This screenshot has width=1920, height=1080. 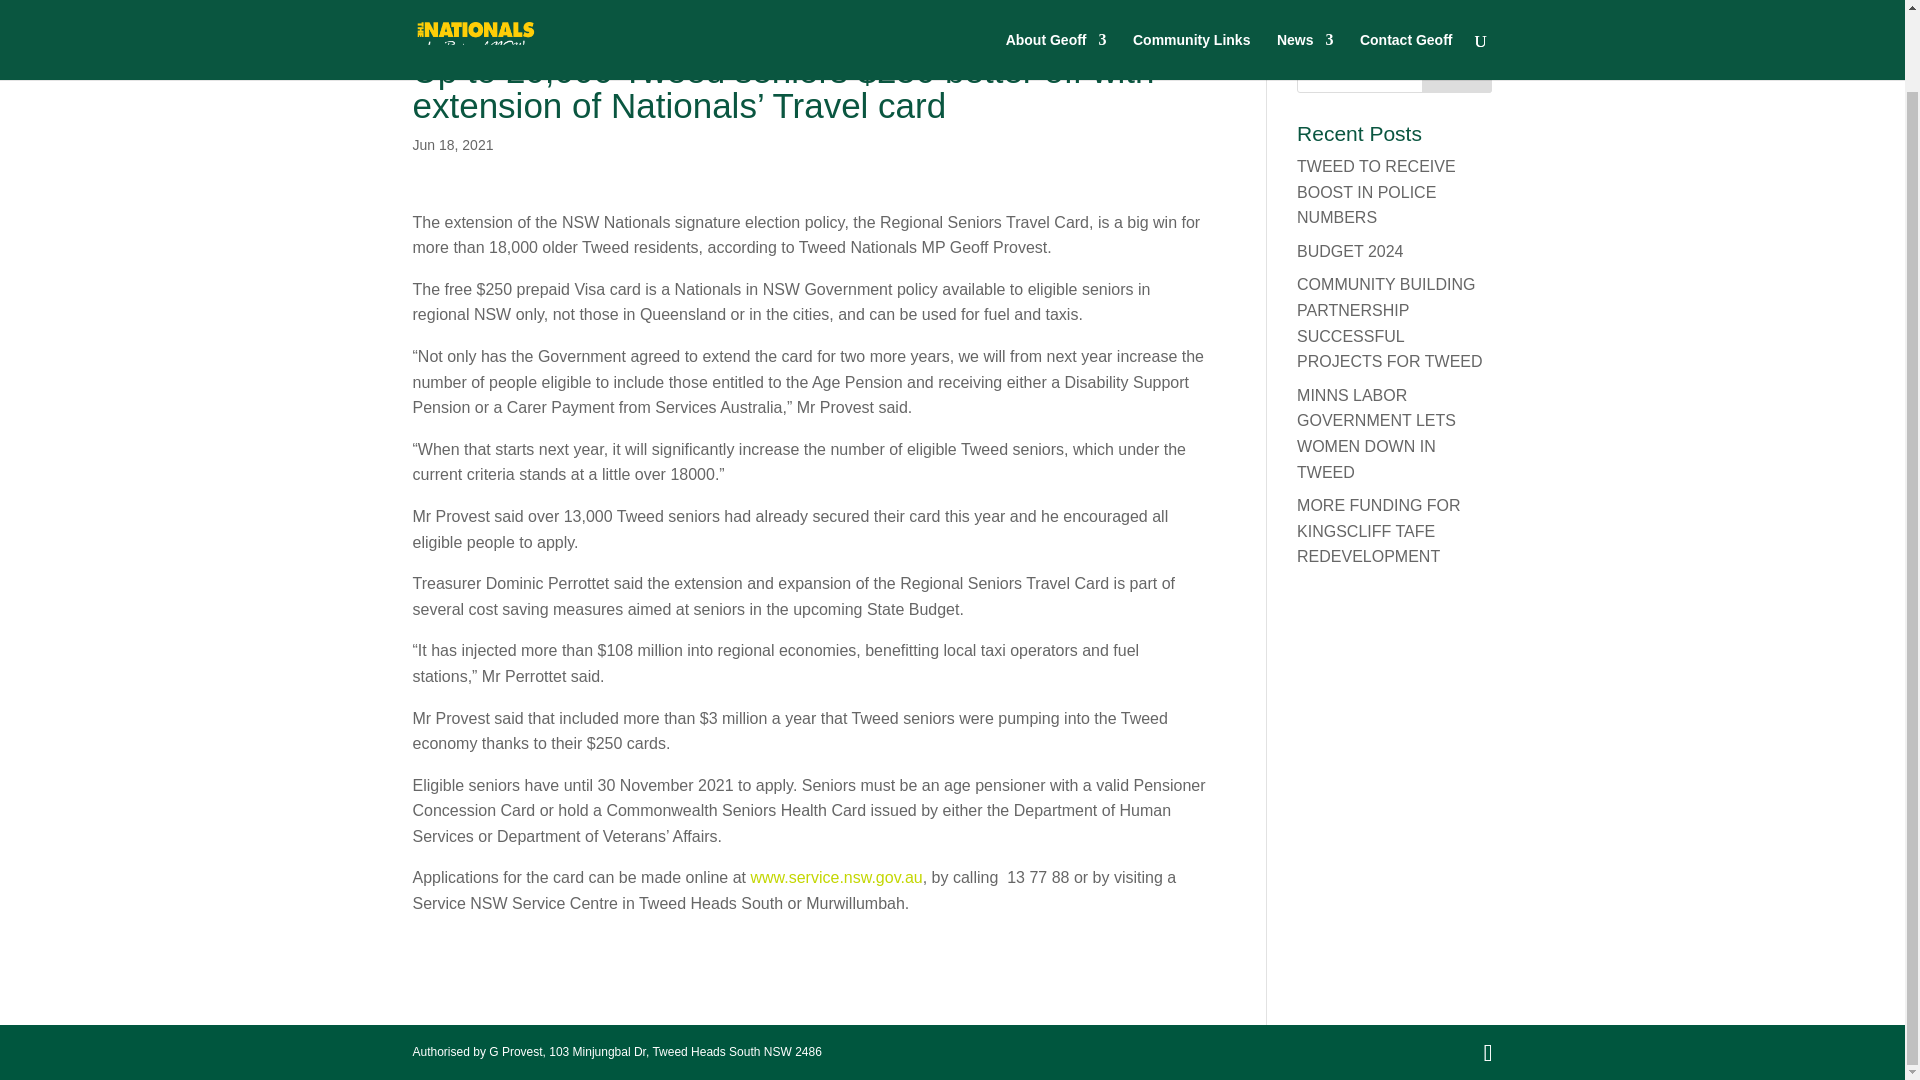 I want to click on BUDGET 2024, so click(x=1350, y=252).